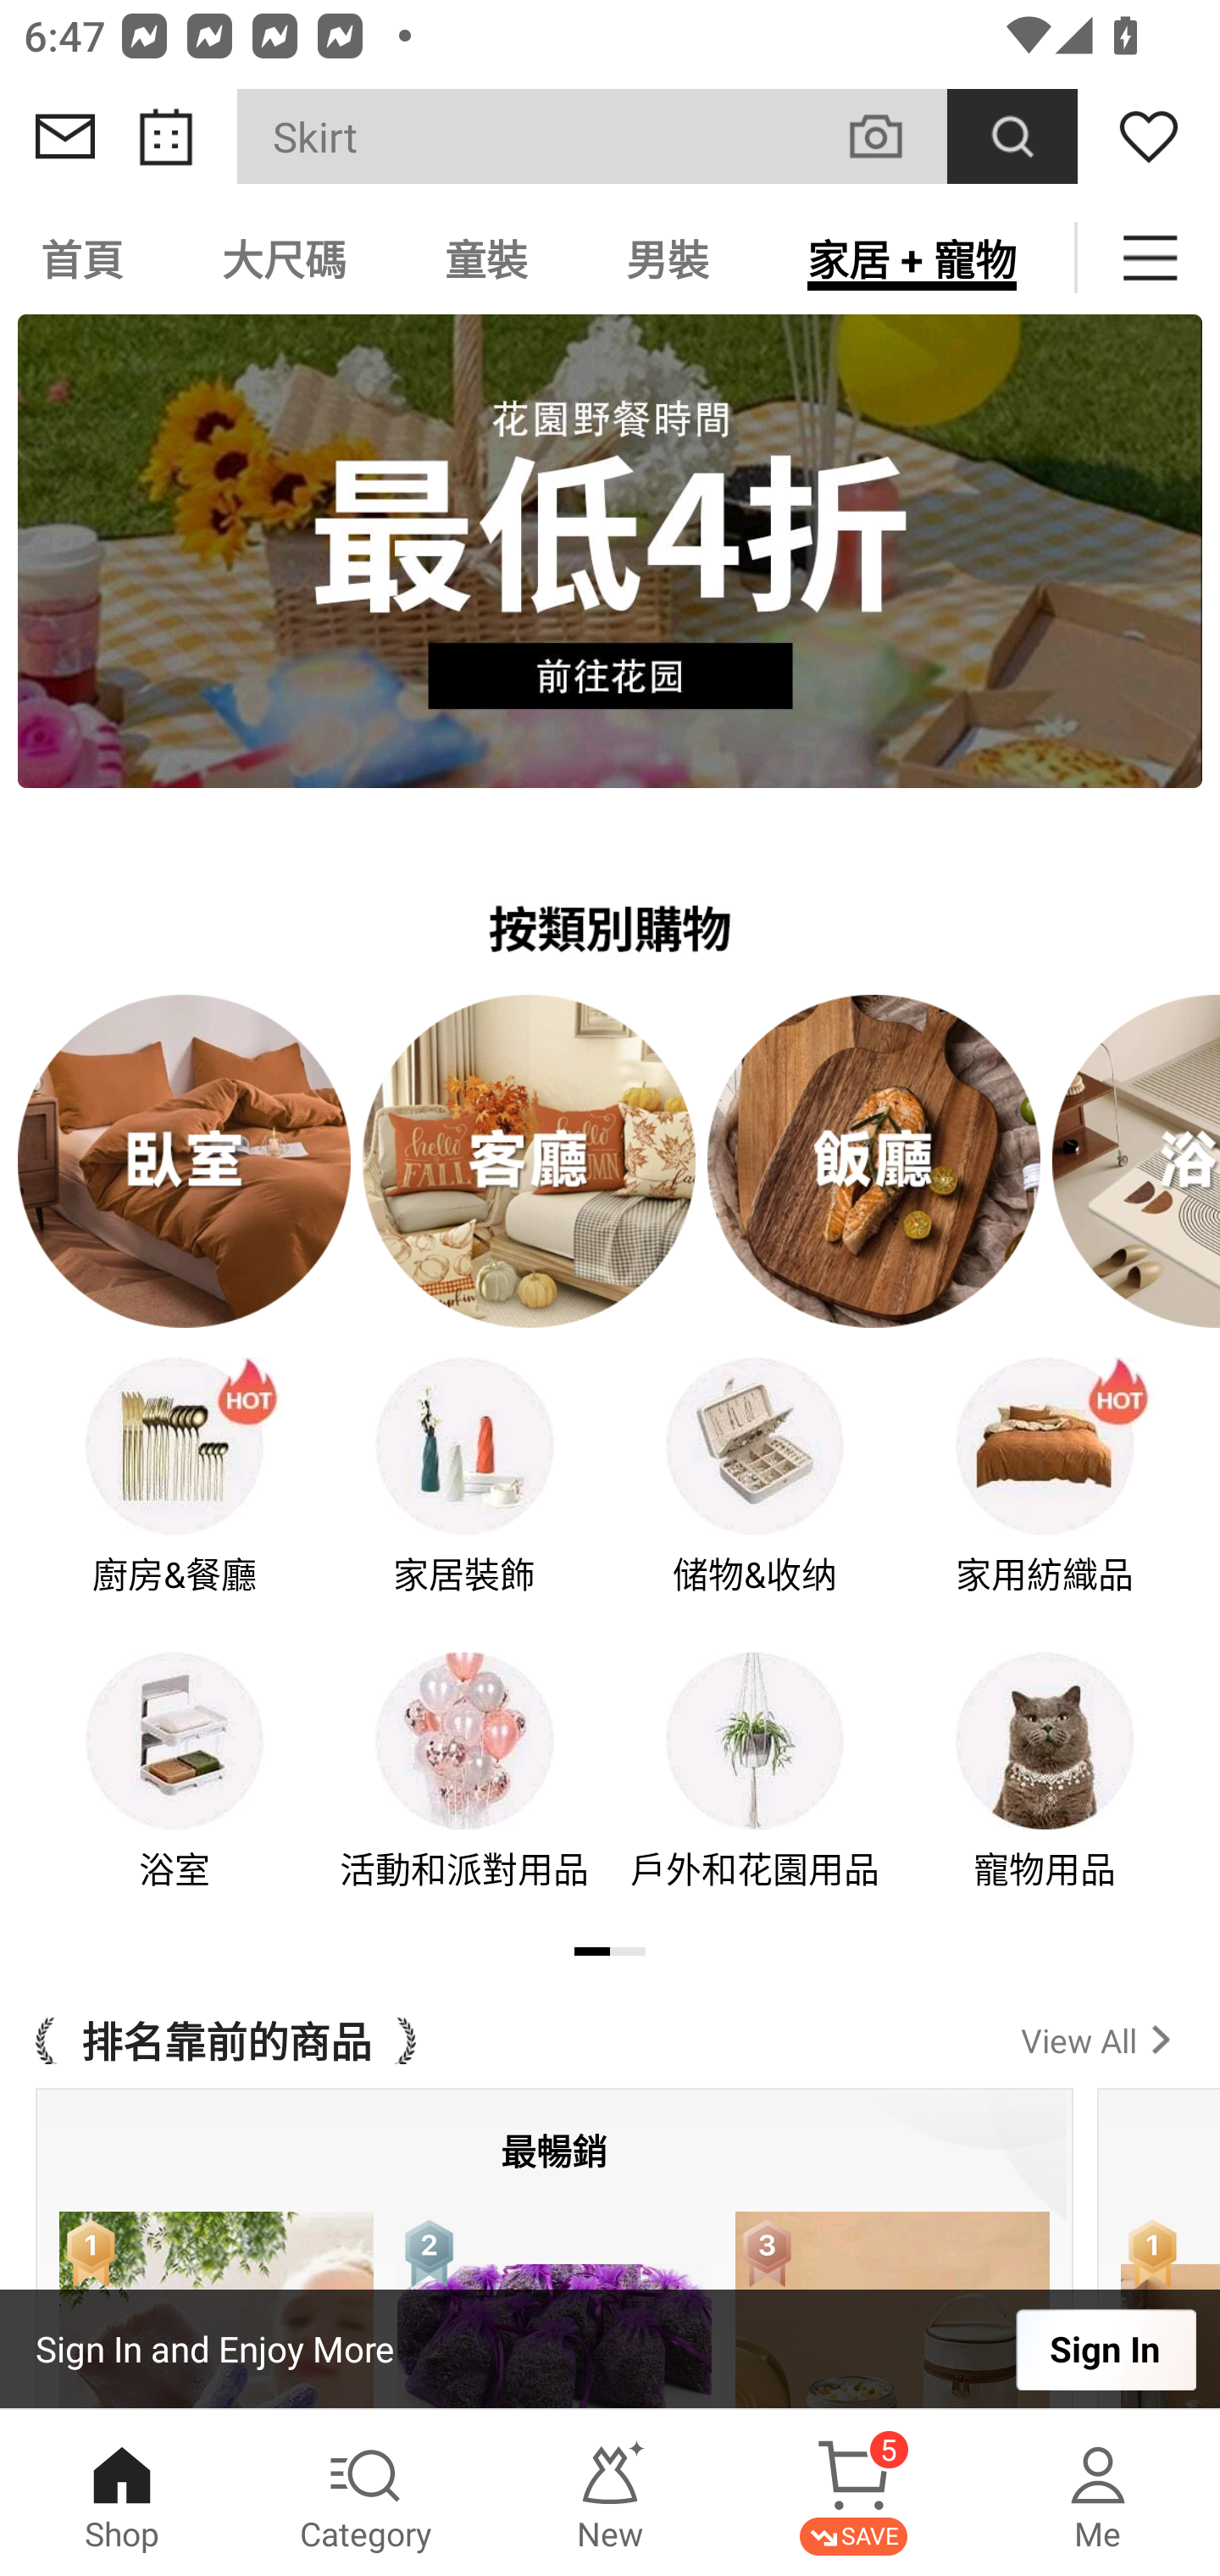  Describe the element at coordinates (175, 1793) in the screenshot. I see `浴室` at that location.